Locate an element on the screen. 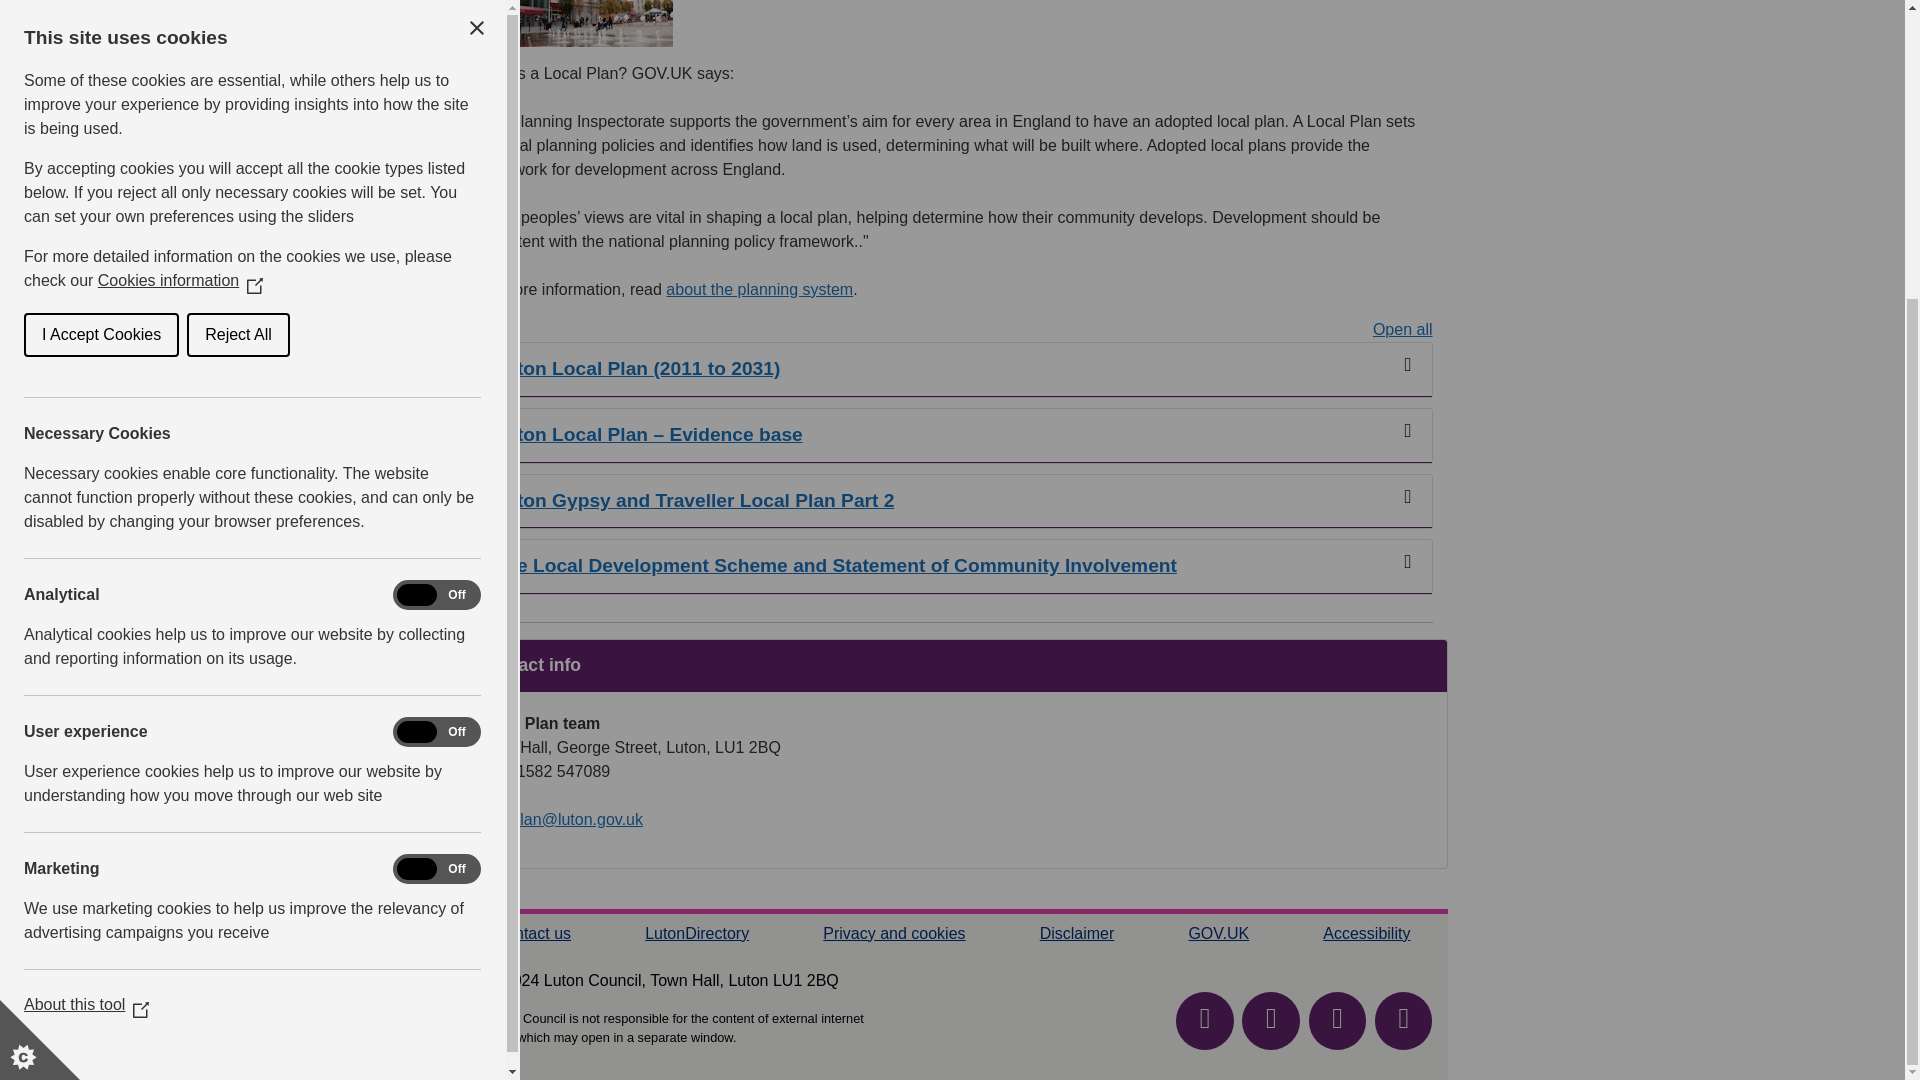 The width and height of the screenshot is (1920, 1080). Visit the LutonDirectory site is located at coordinates (696, 932).